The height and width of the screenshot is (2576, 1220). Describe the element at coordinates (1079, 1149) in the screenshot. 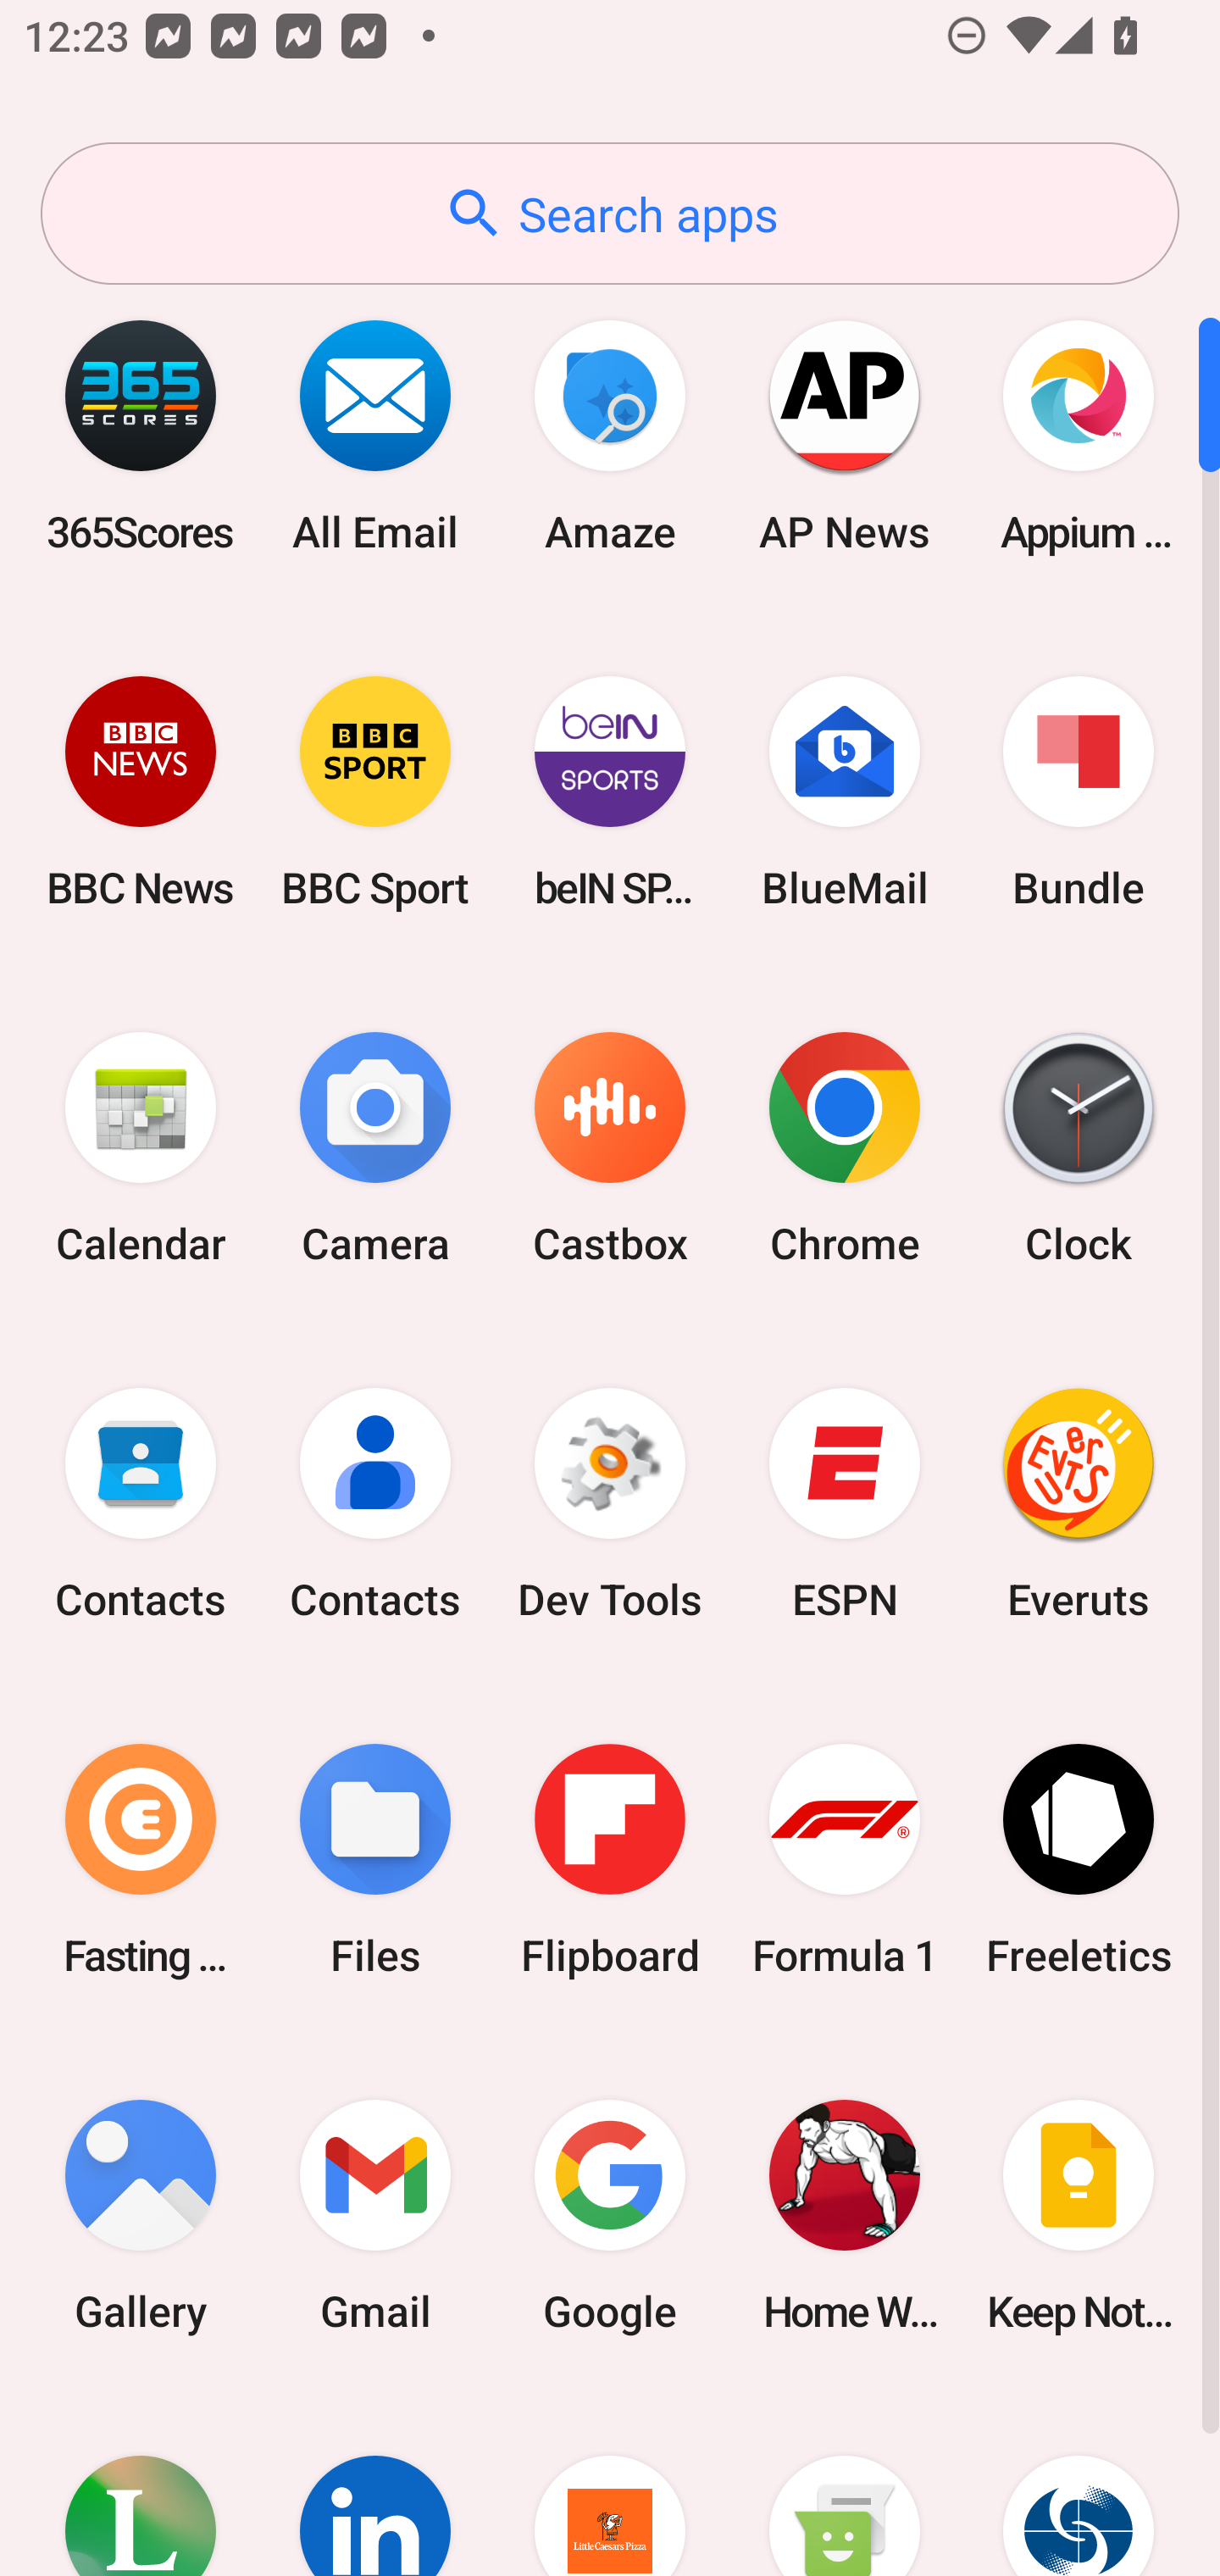

I see `Clock` at that location.